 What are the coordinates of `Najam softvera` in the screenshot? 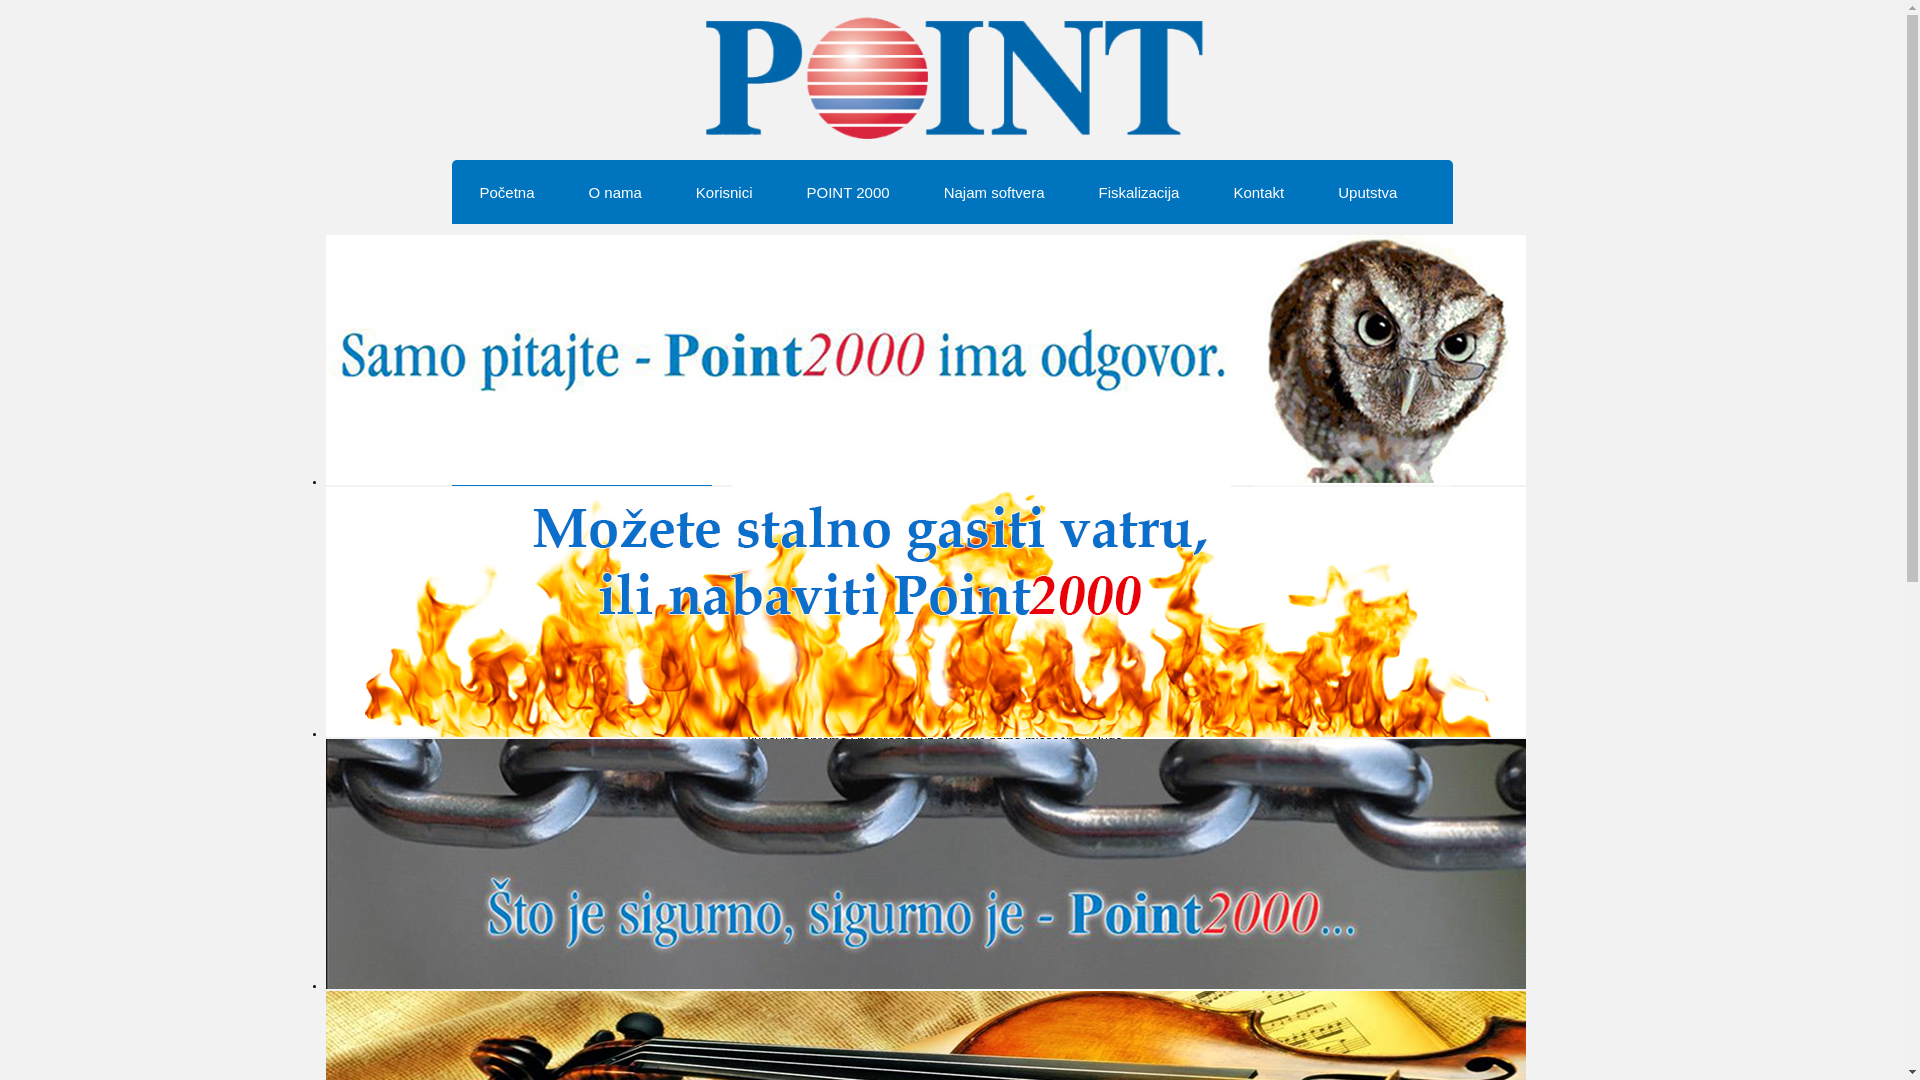 It's located at (994, 192).